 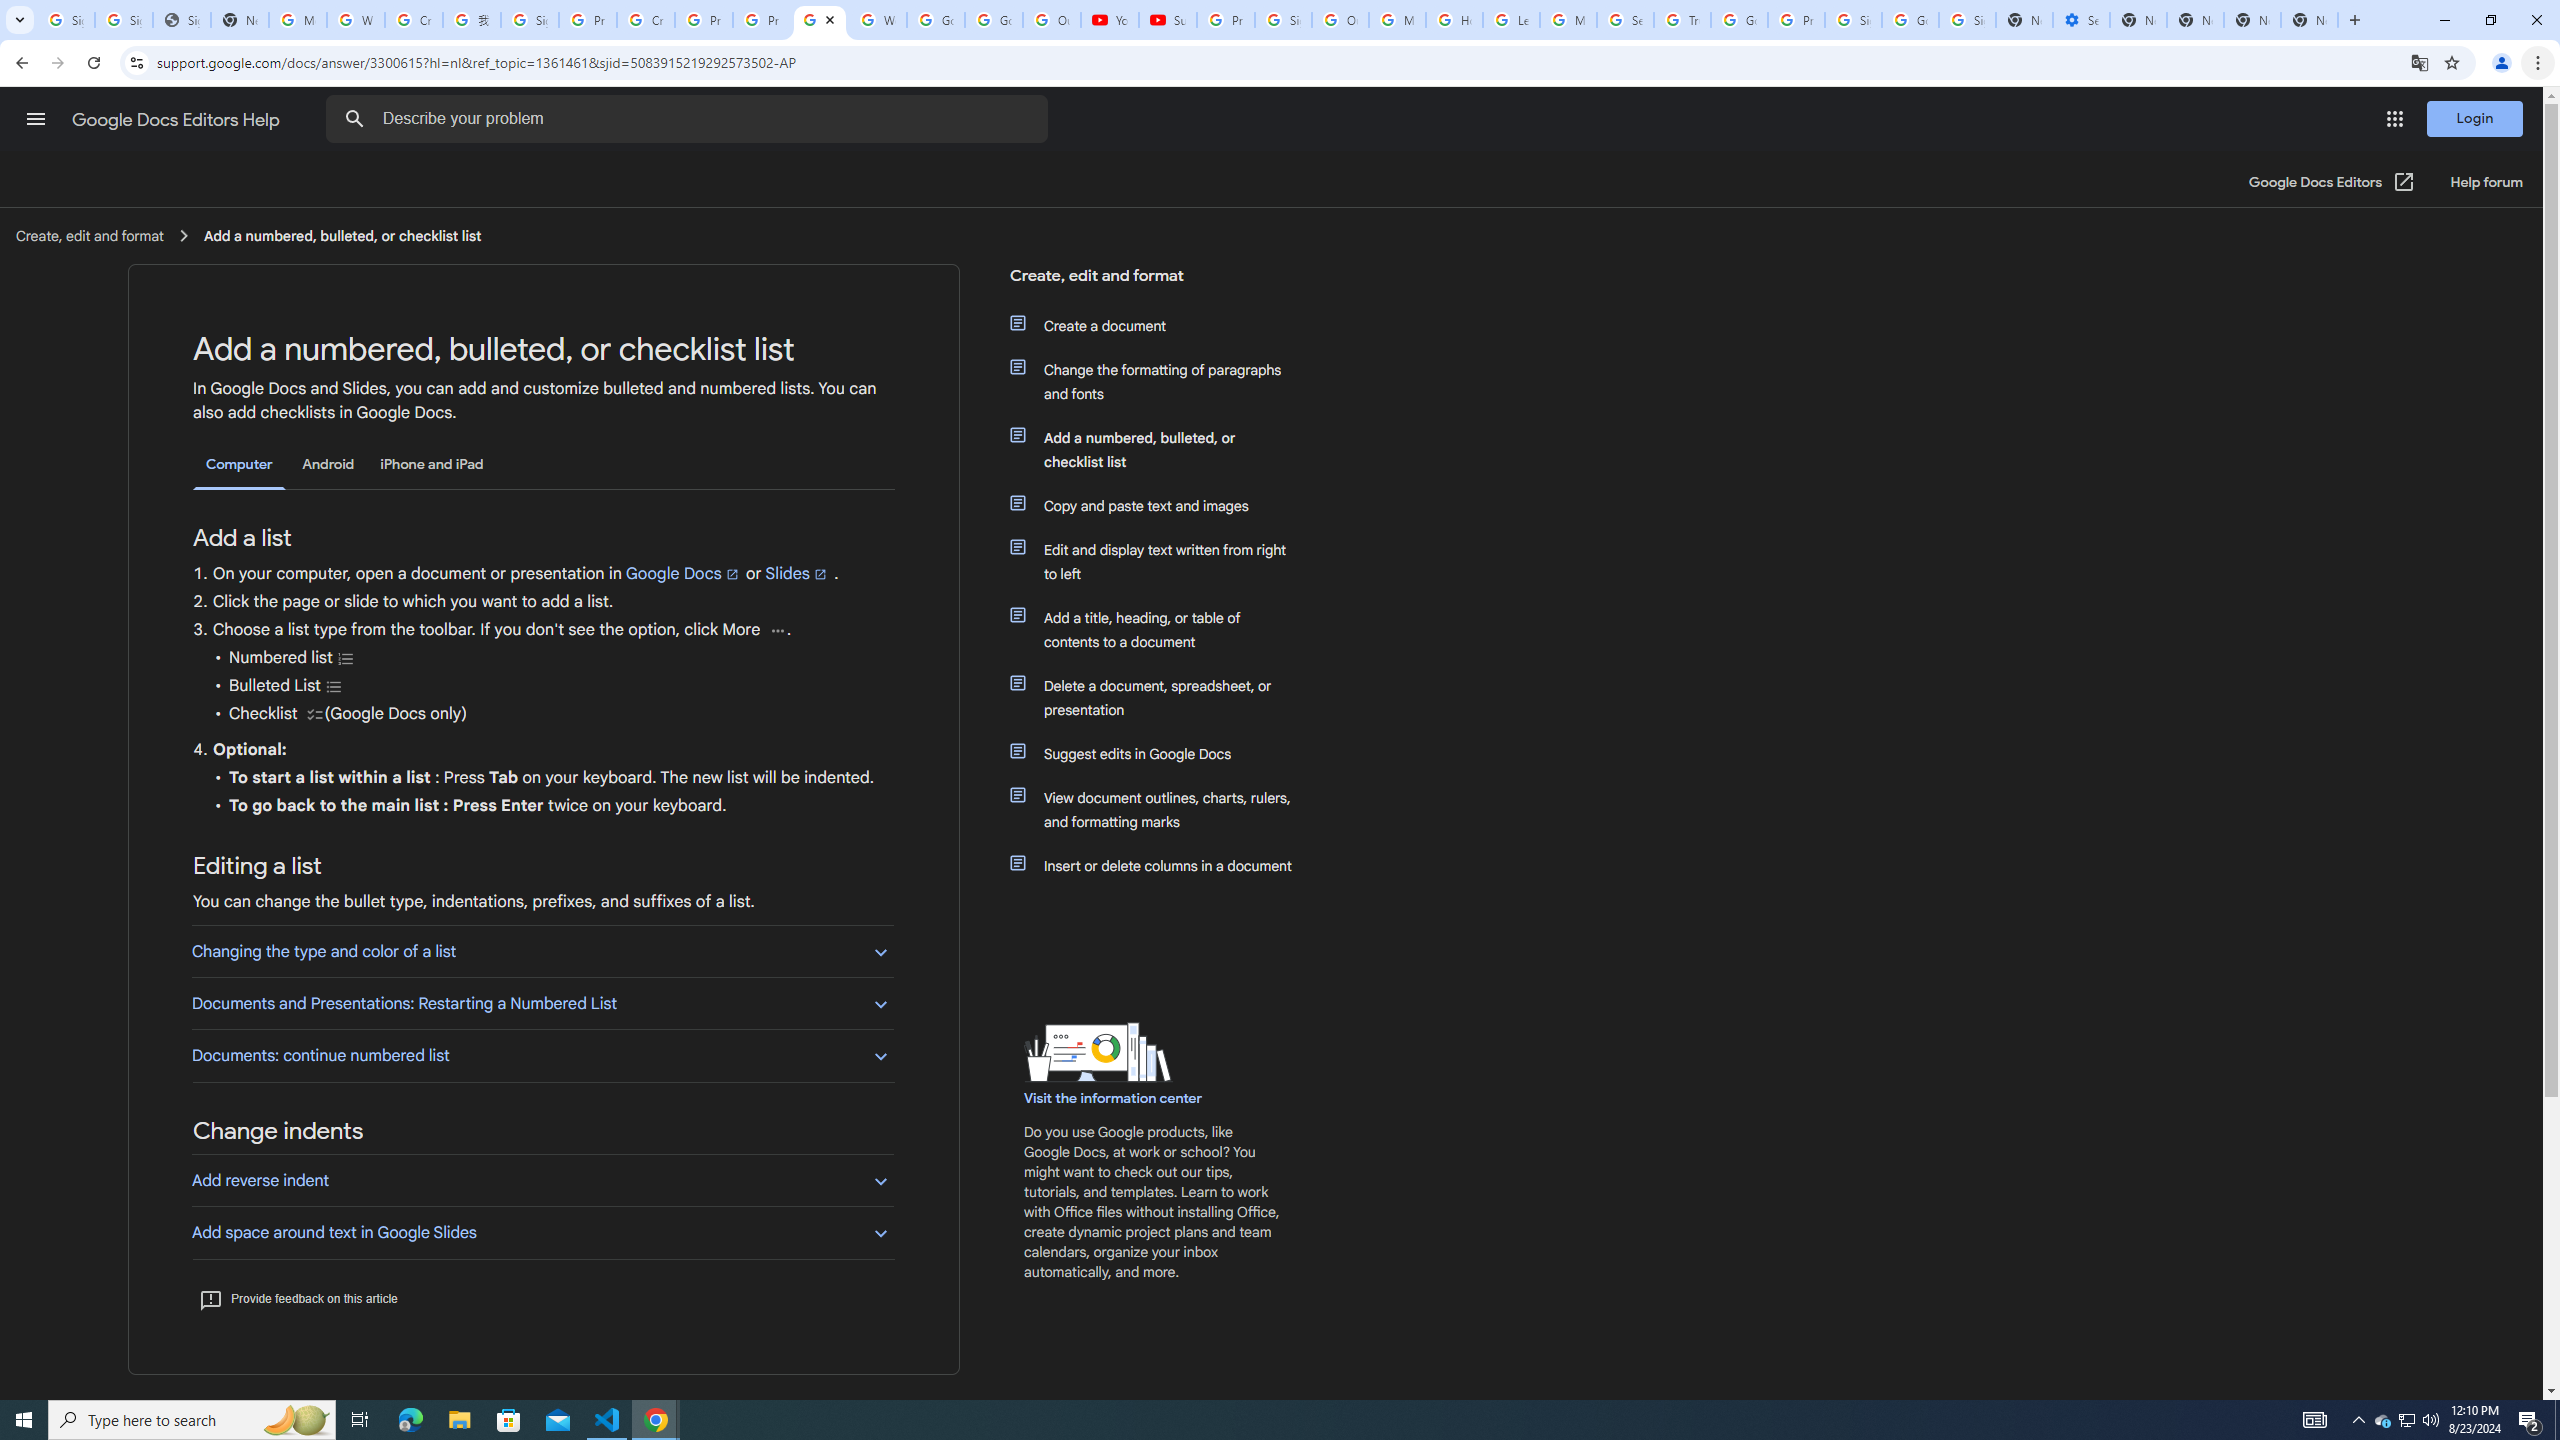 What do you see at coordinates (1163, 450) in the screenshot?
I see `Add a numbered, bulleted, or checklist list` at bounding box center [1163, 450].